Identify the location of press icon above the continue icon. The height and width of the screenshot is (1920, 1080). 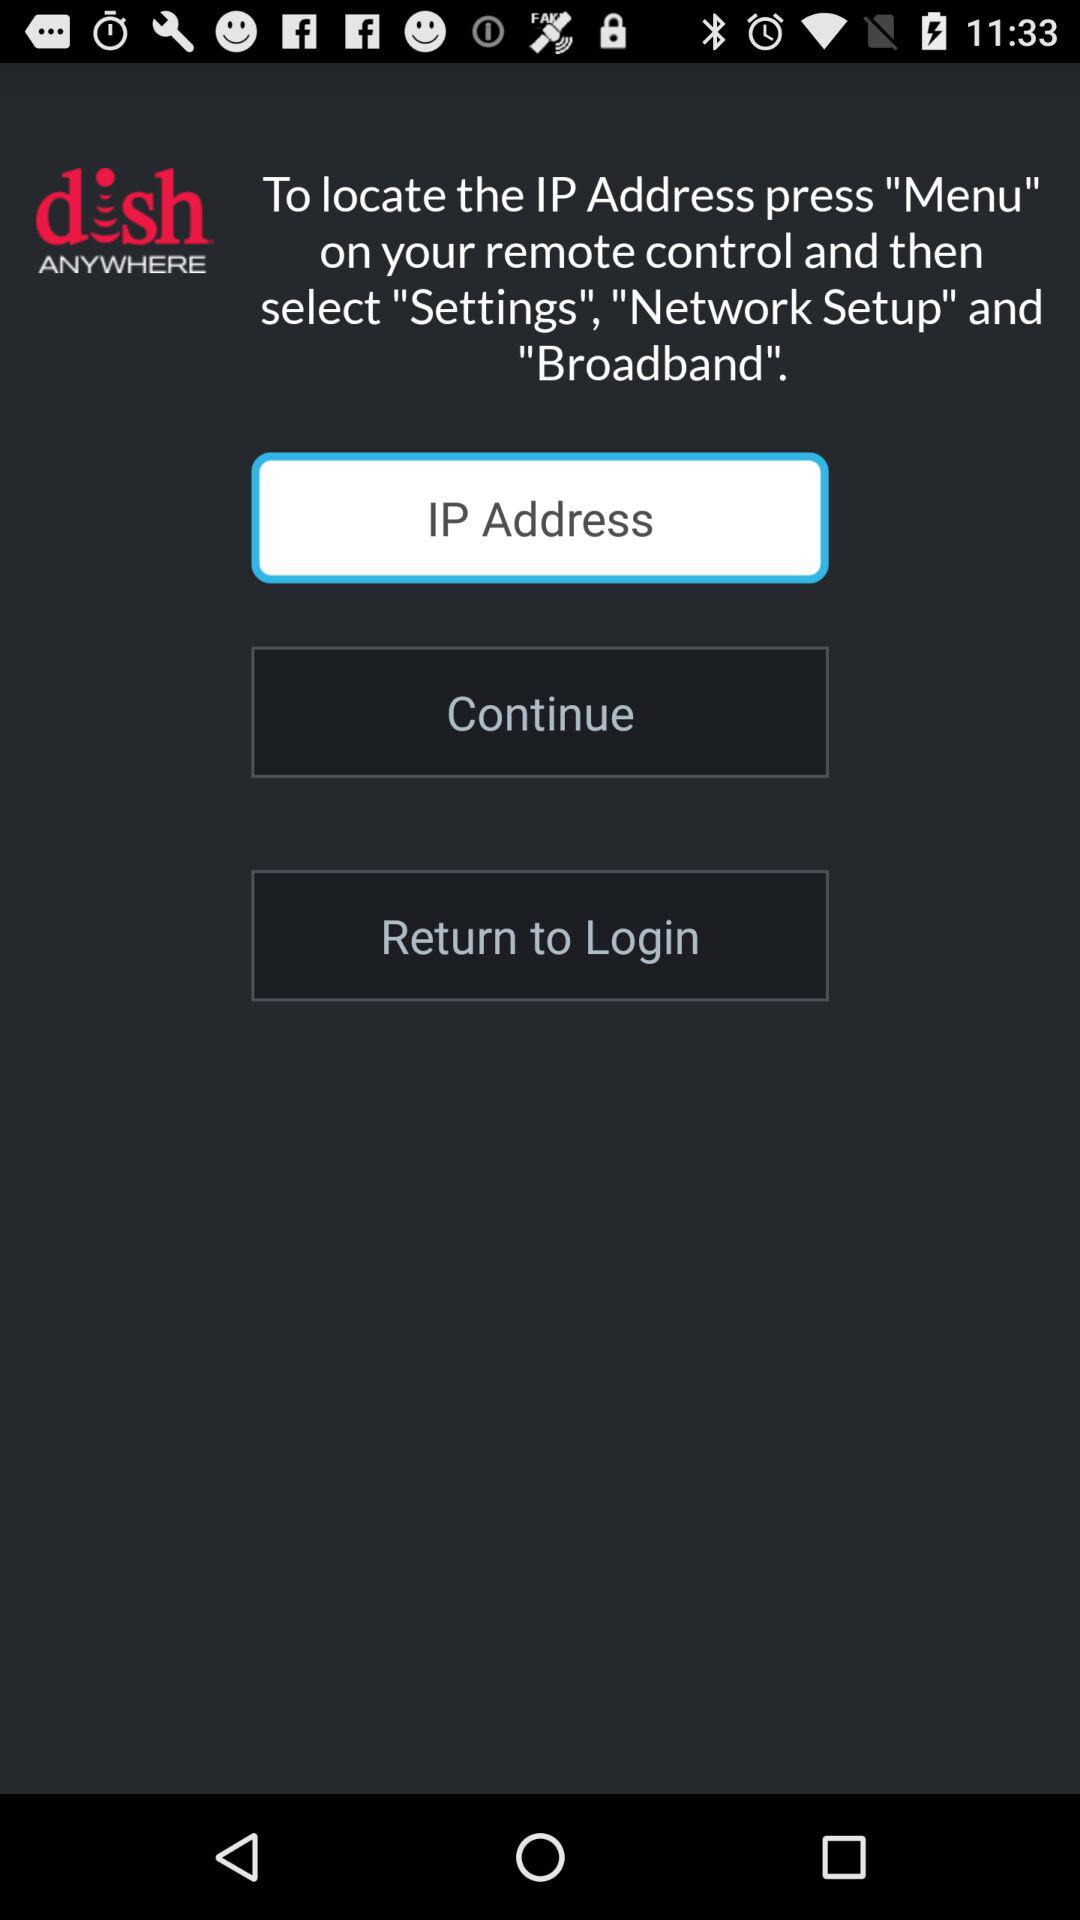
(540, 518).